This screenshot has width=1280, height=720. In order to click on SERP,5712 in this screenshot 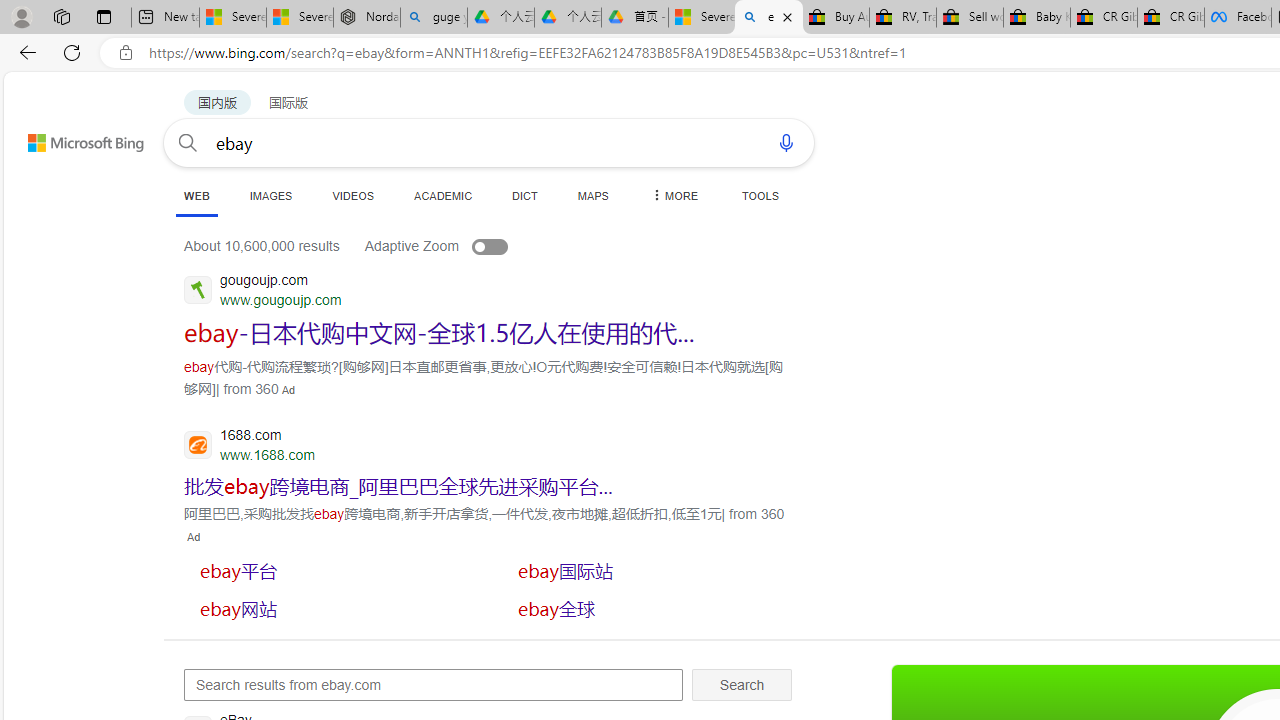, I will do `click(333, 570)`.